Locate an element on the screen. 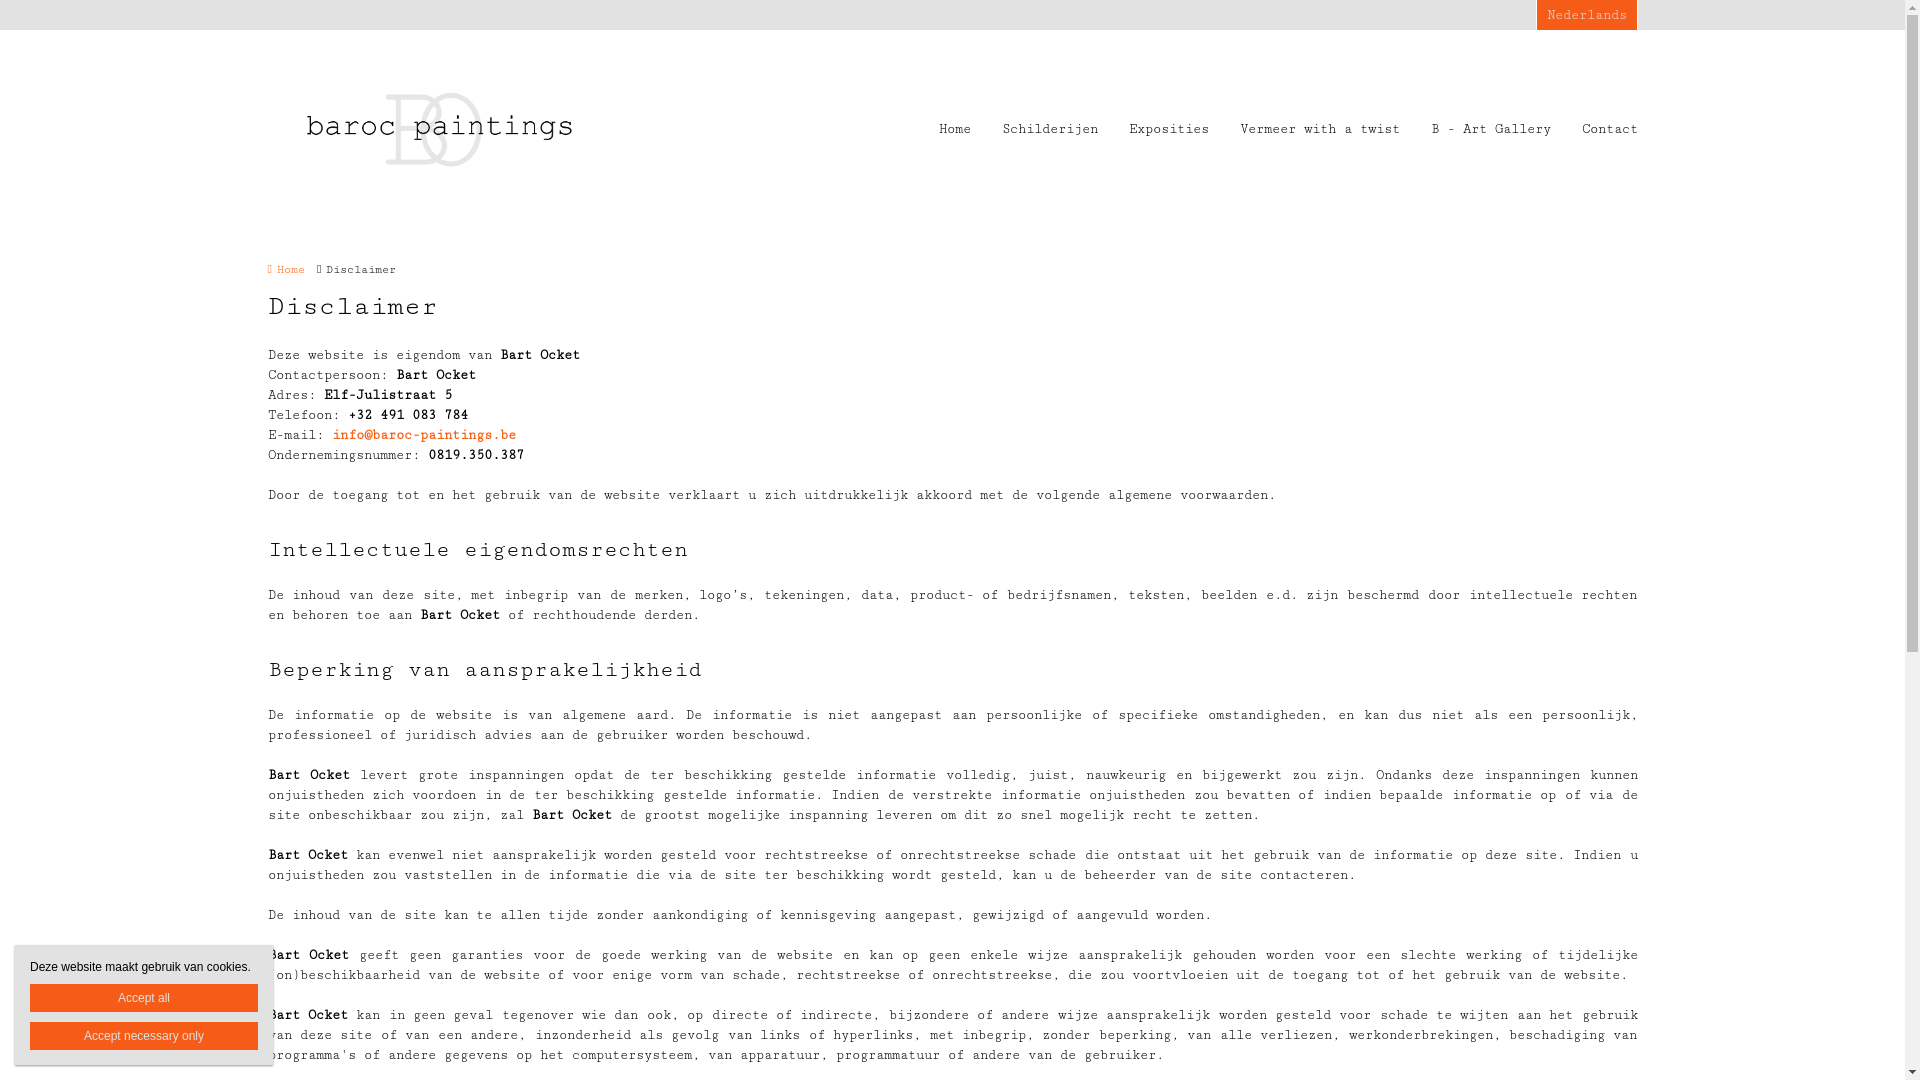 The height and width of the screenshot is (1080, 1920). Nederlands is located at coordinates (1586, 15).